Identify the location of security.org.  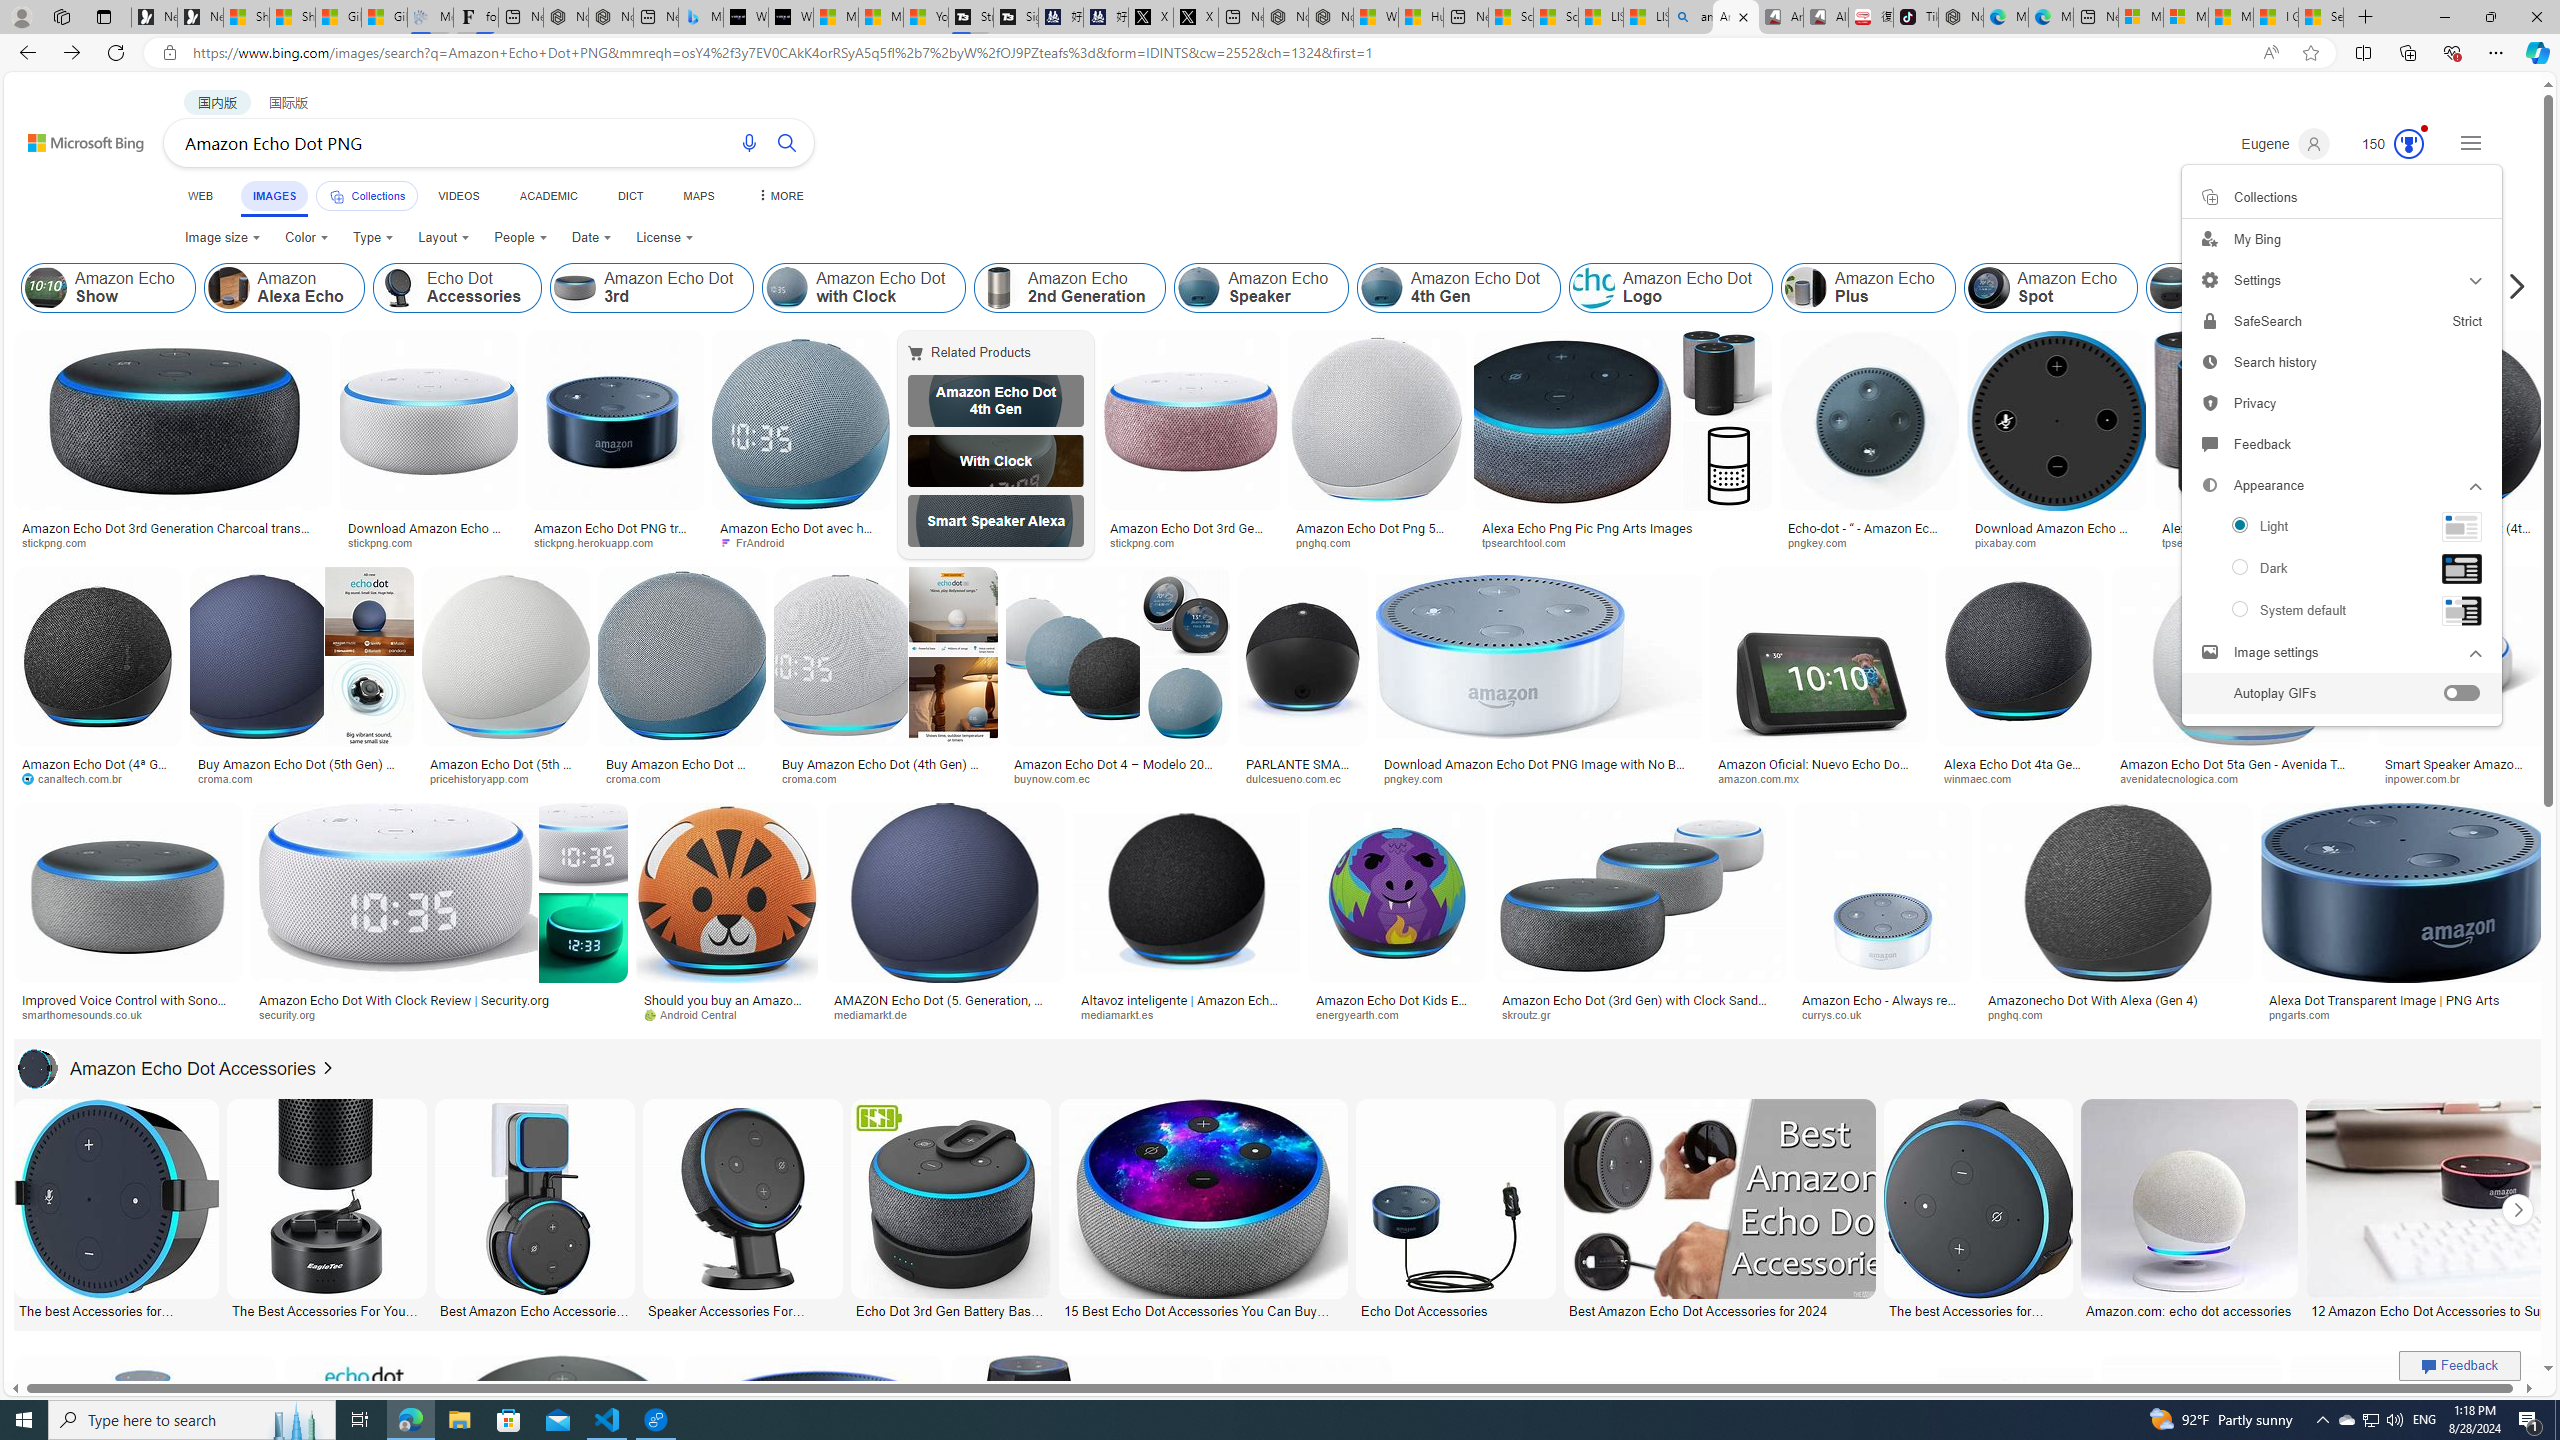
(438, 1014).